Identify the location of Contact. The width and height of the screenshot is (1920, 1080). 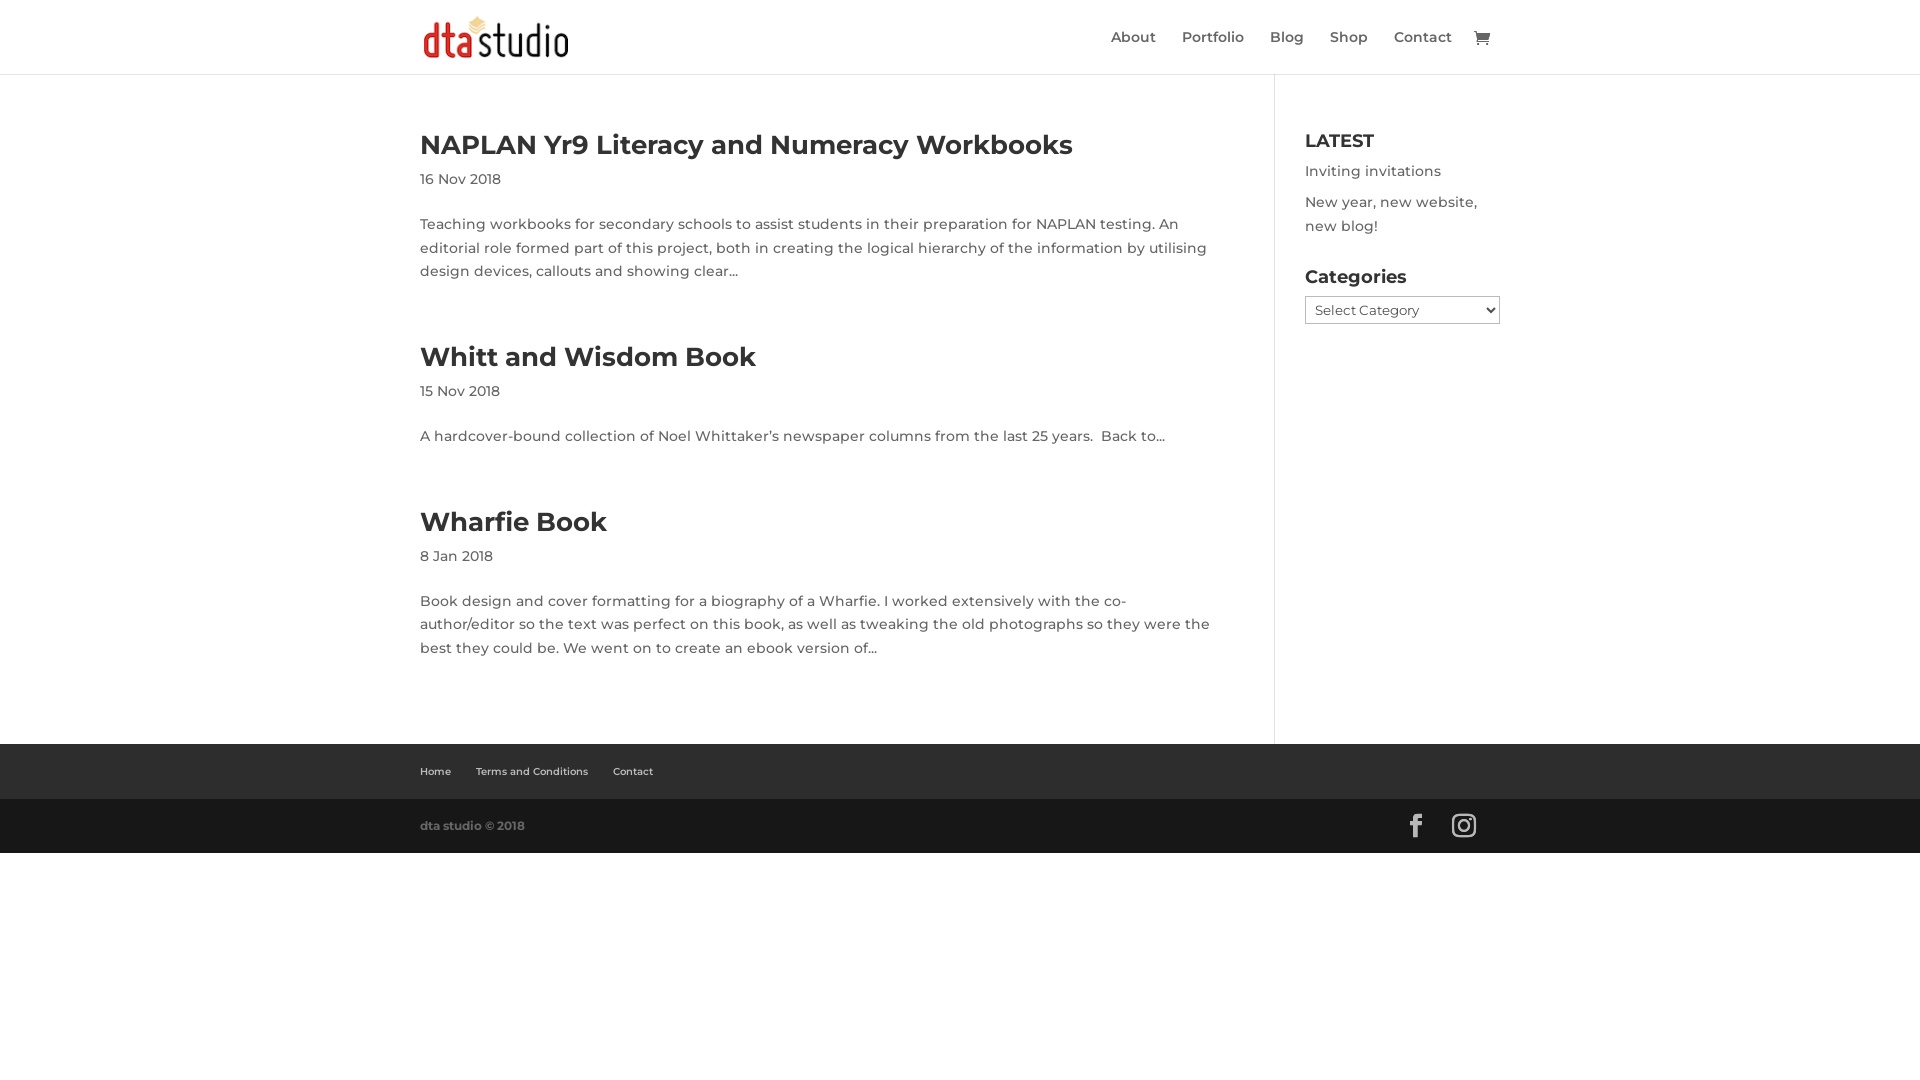
(633, 772).